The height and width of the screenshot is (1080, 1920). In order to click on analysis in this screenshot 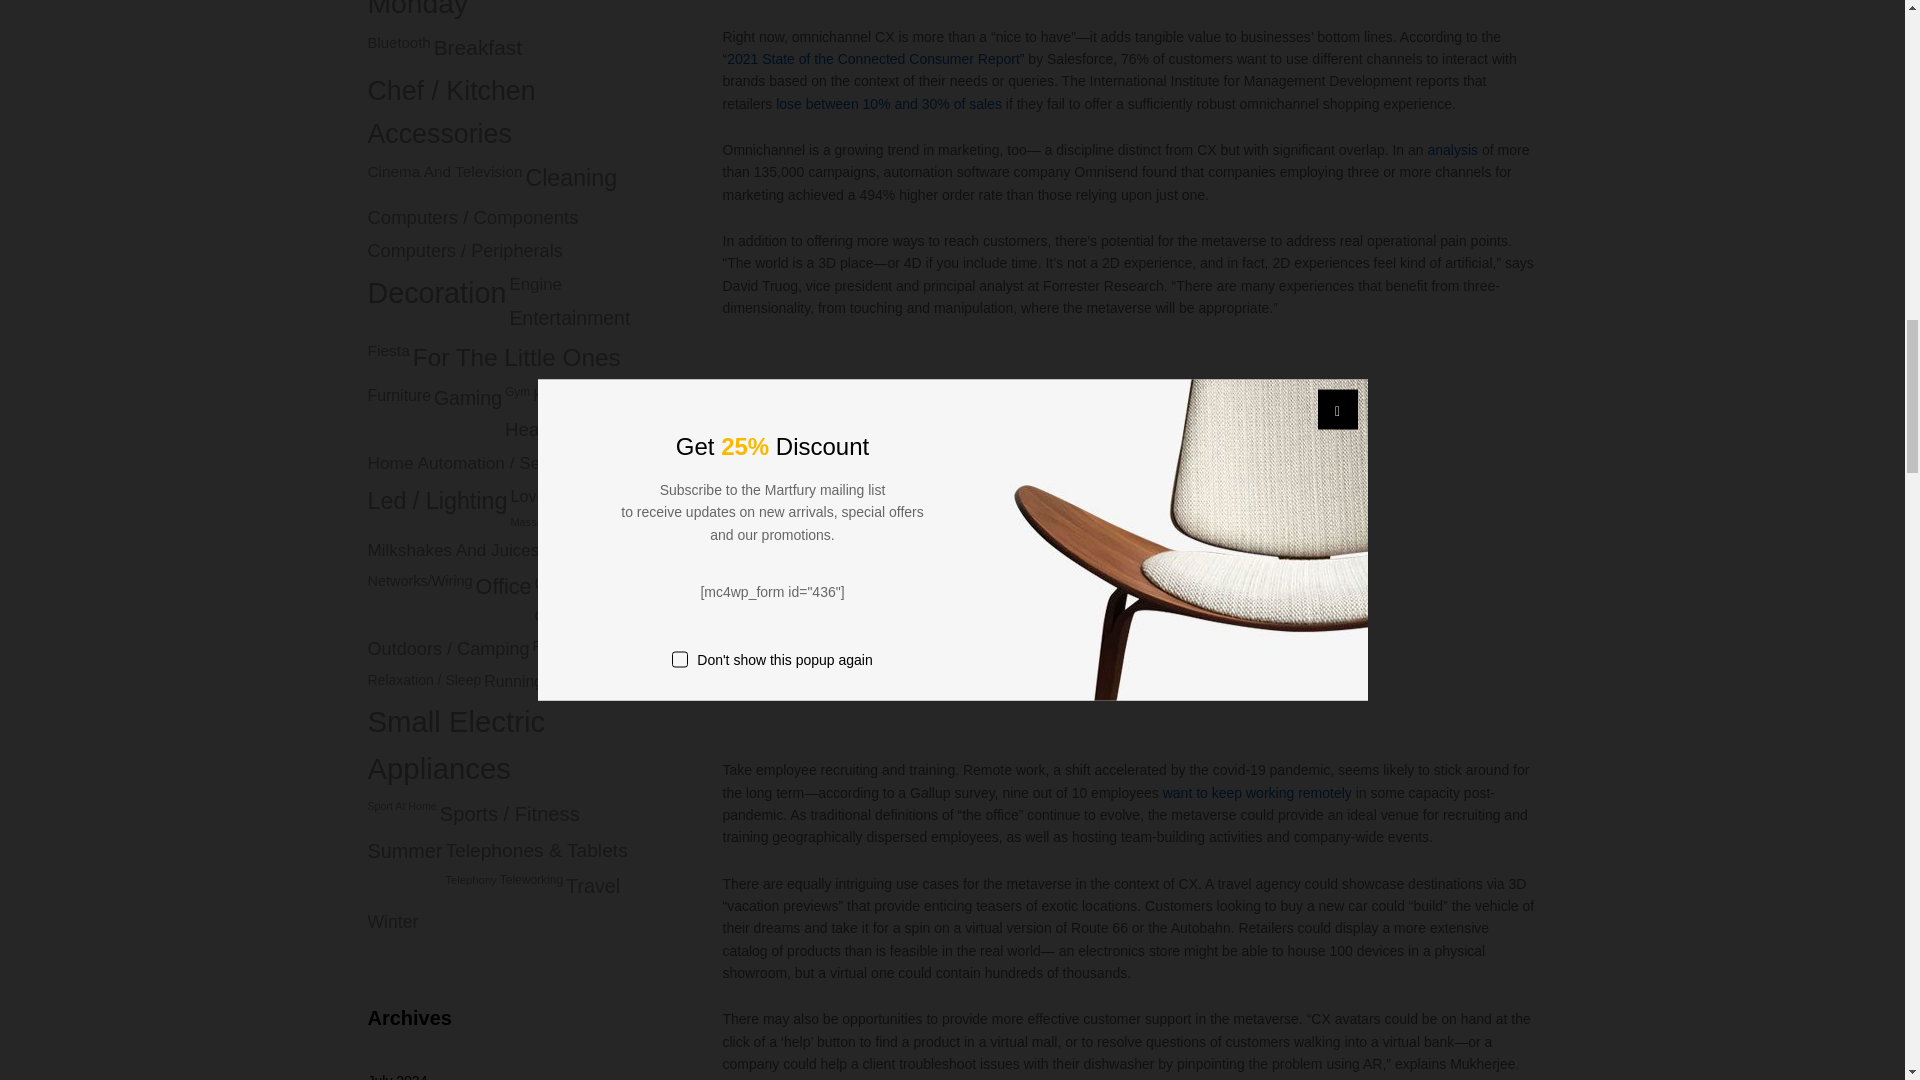, I will do `click(1453, 149)`.